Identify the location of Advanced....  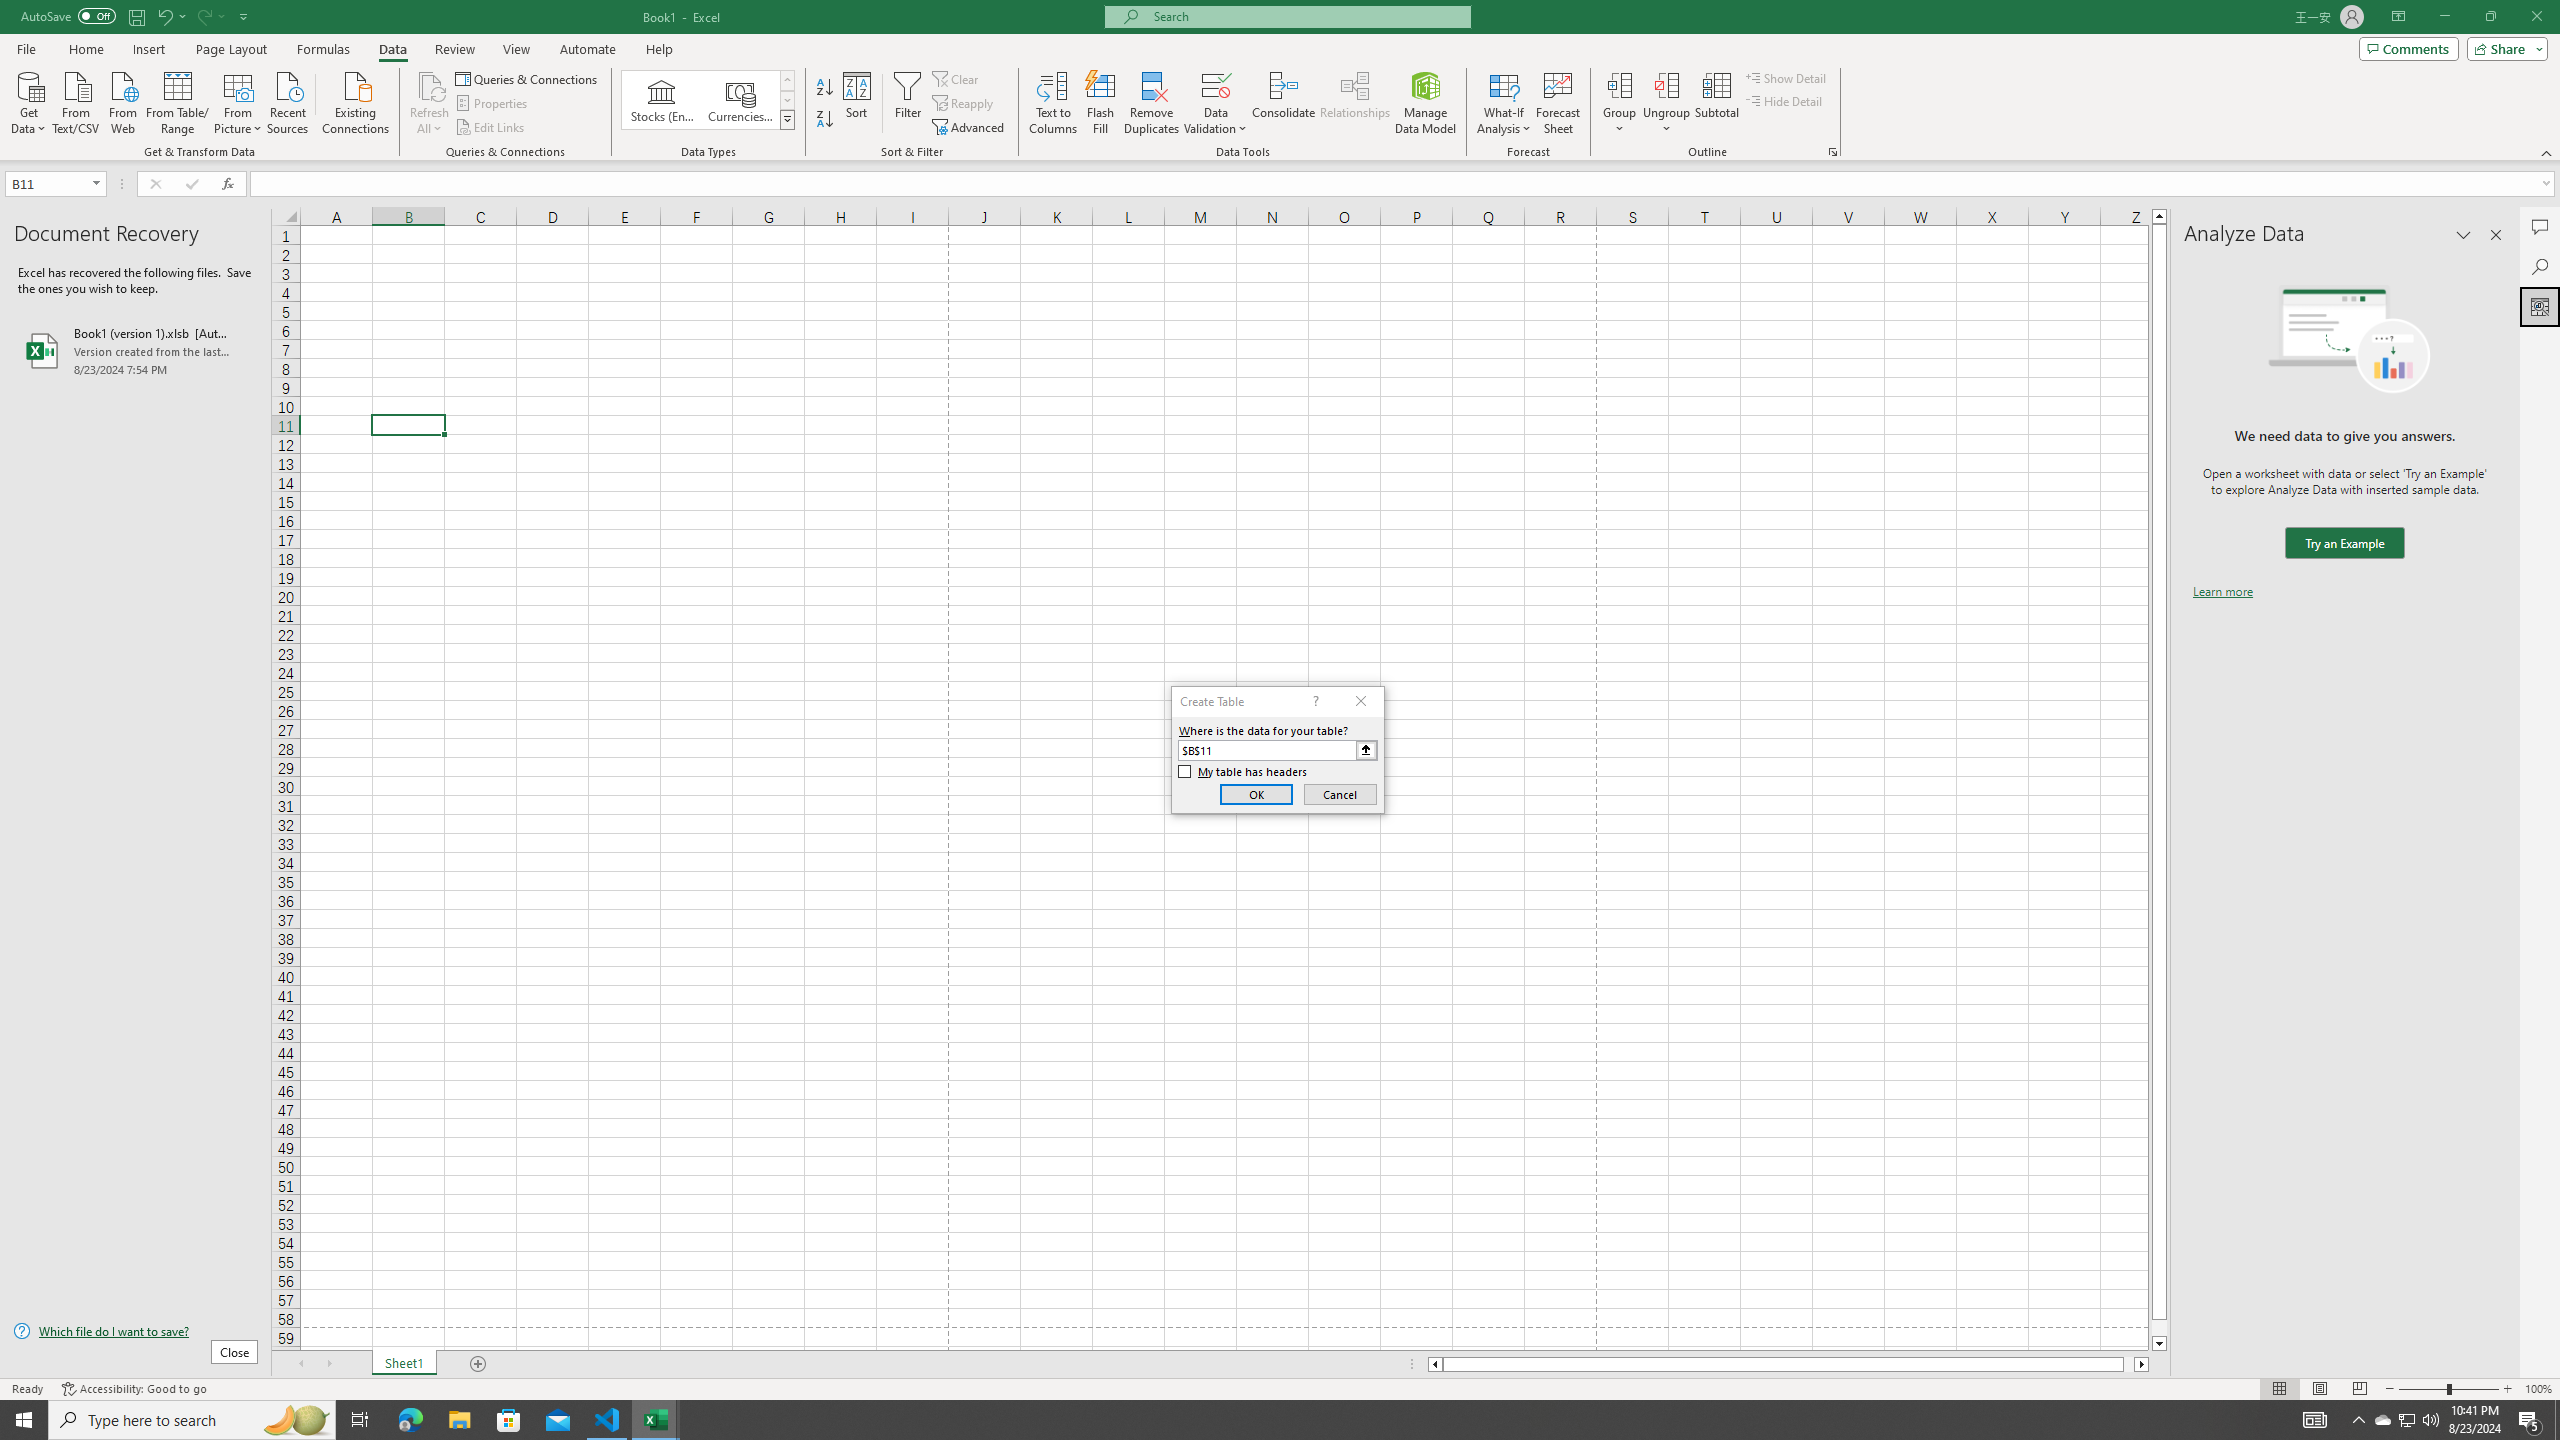
(970, 128).